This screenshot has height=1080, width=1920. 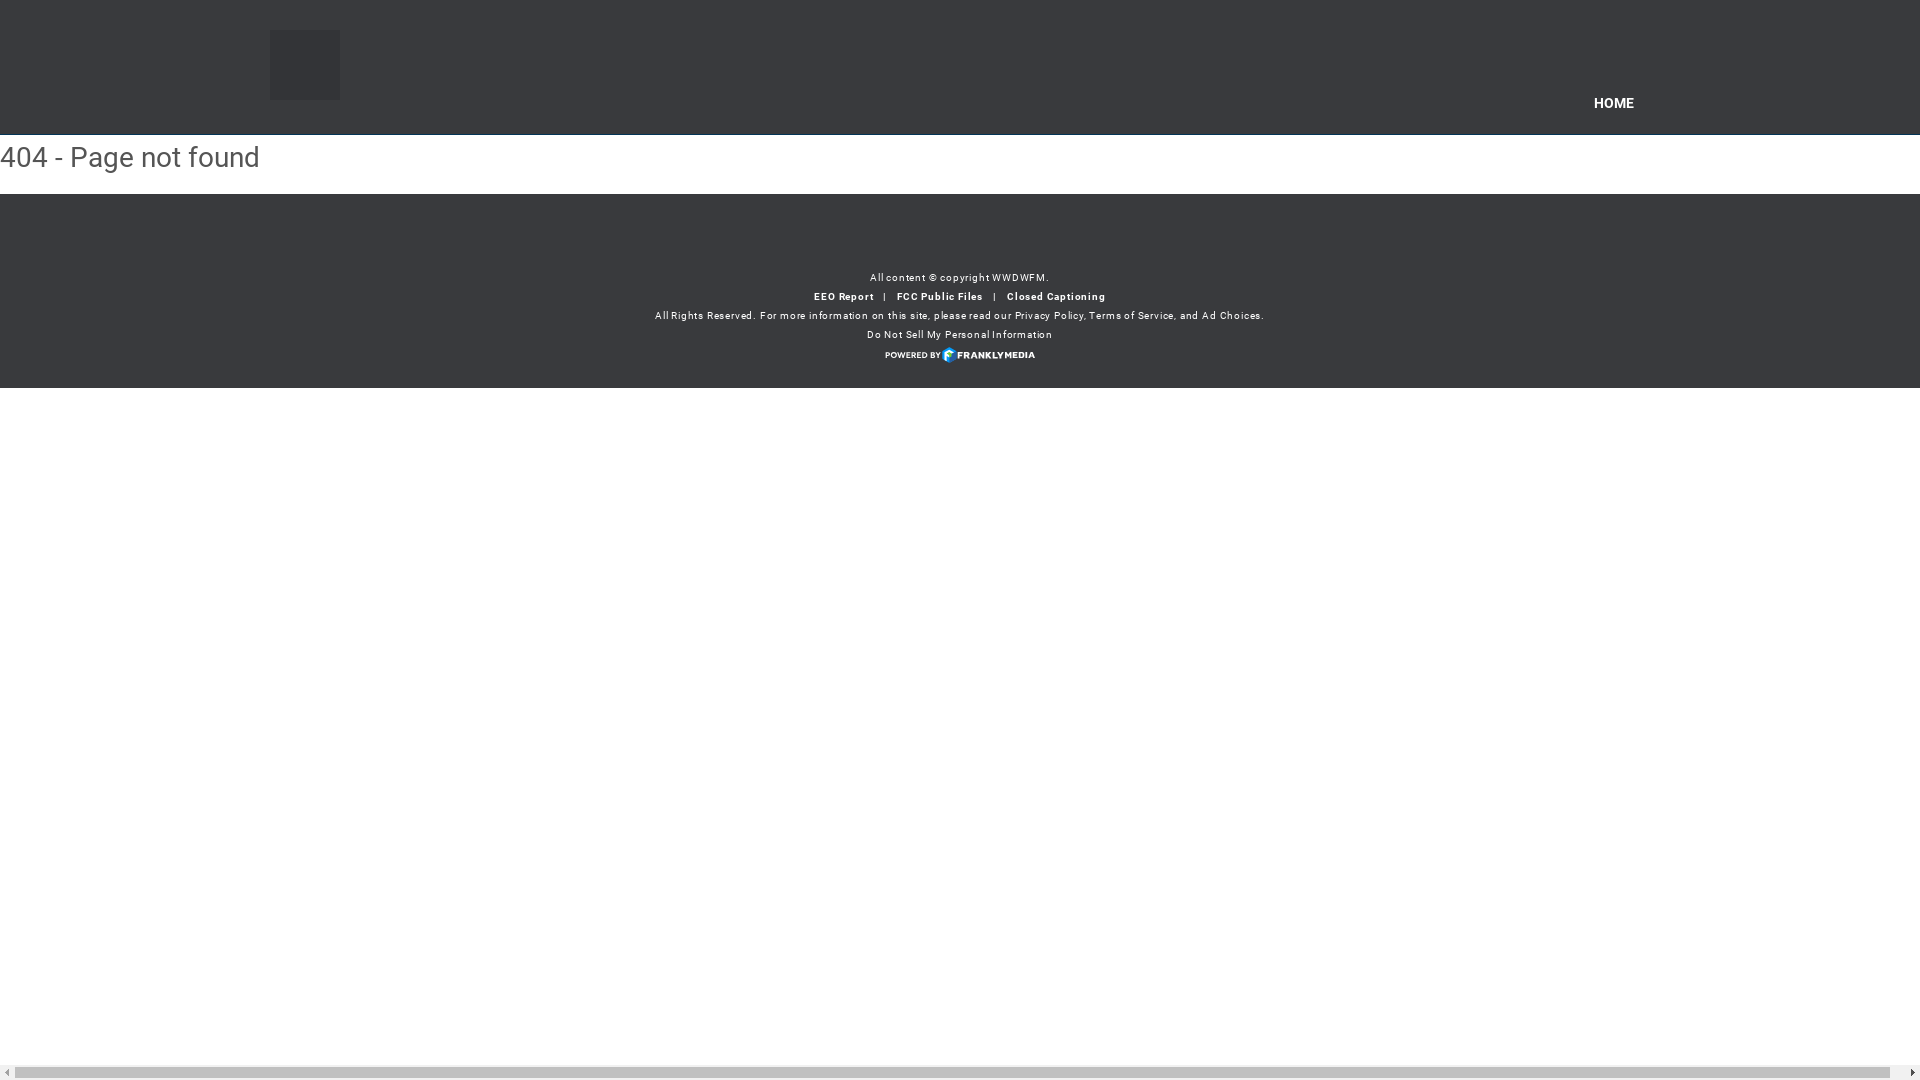 I want to click on Do Not Sell My Personal Information, so click(x=960, y=334).